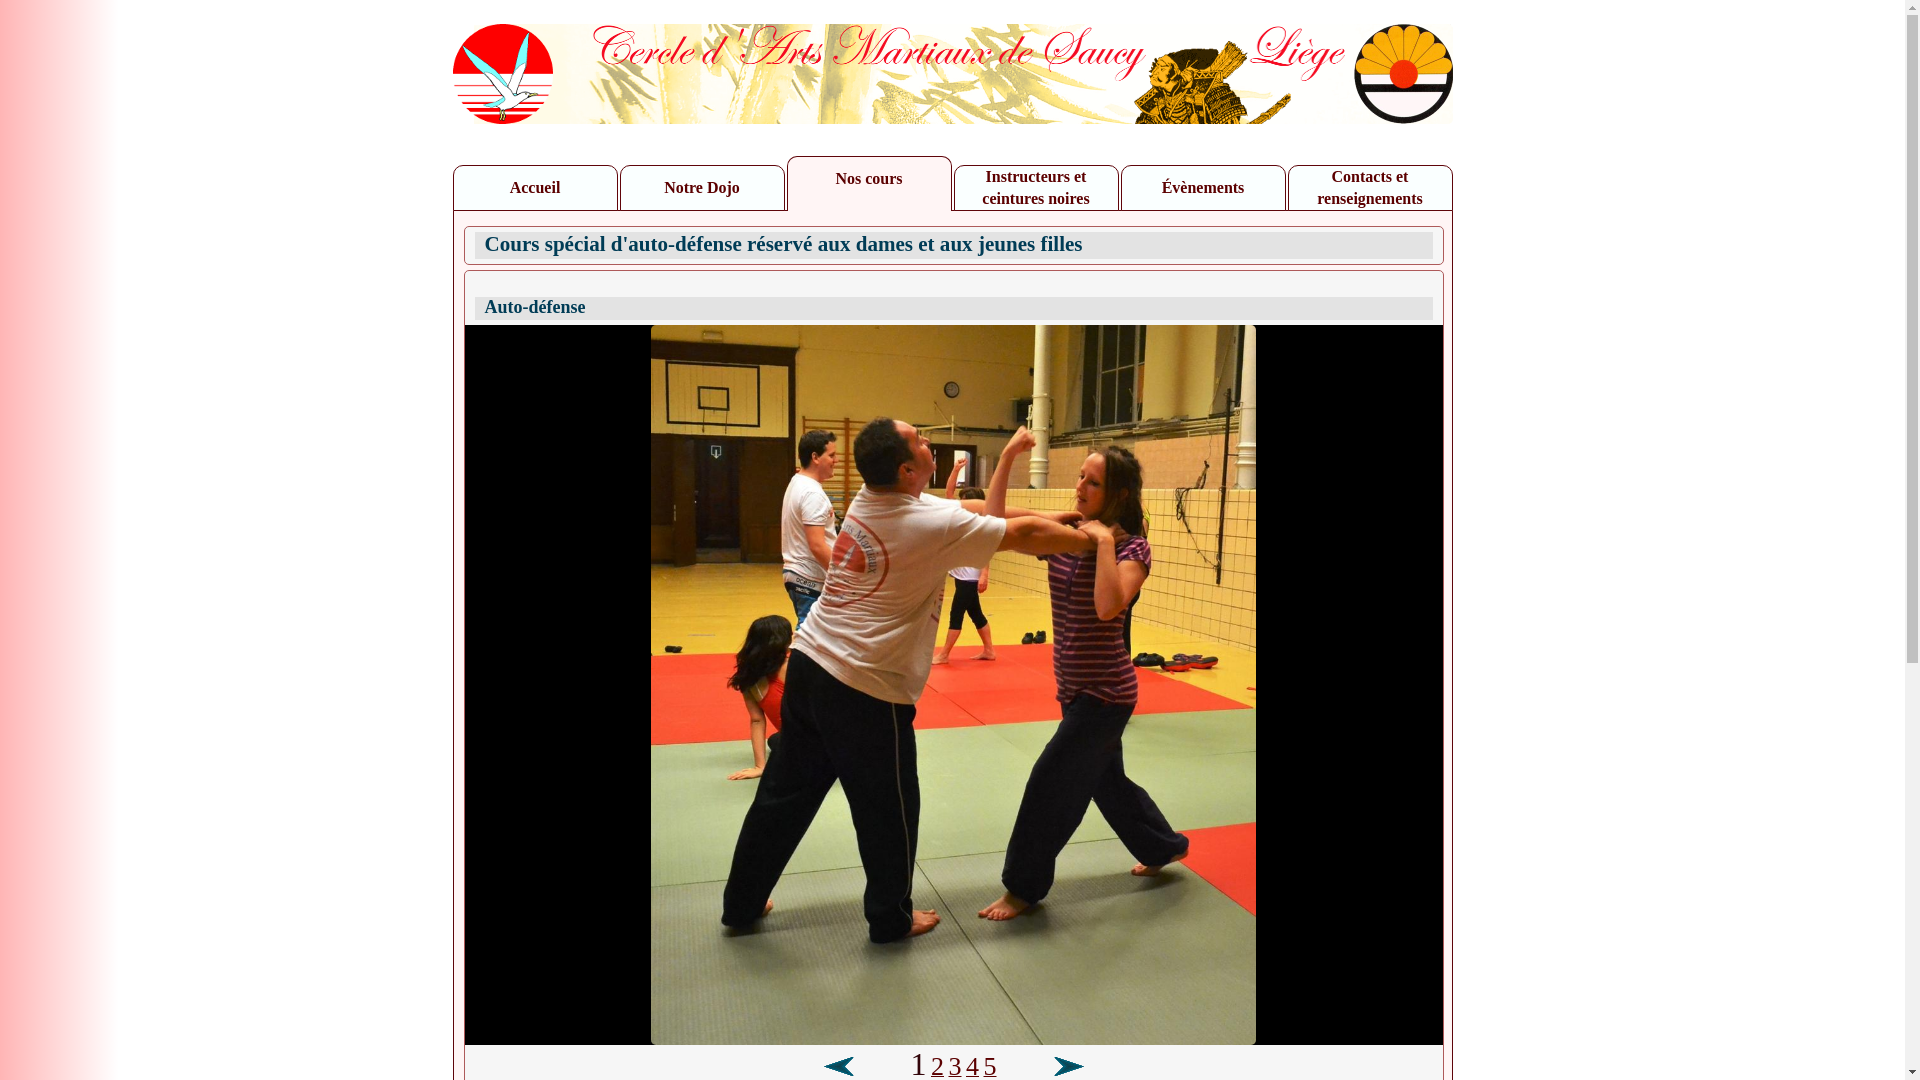 This screenshot has width=1920, height=1080. What do you see at coordinates (702, 188) in the screenshot?
I see `Notre Dojo` at bounding box center [702, 188].